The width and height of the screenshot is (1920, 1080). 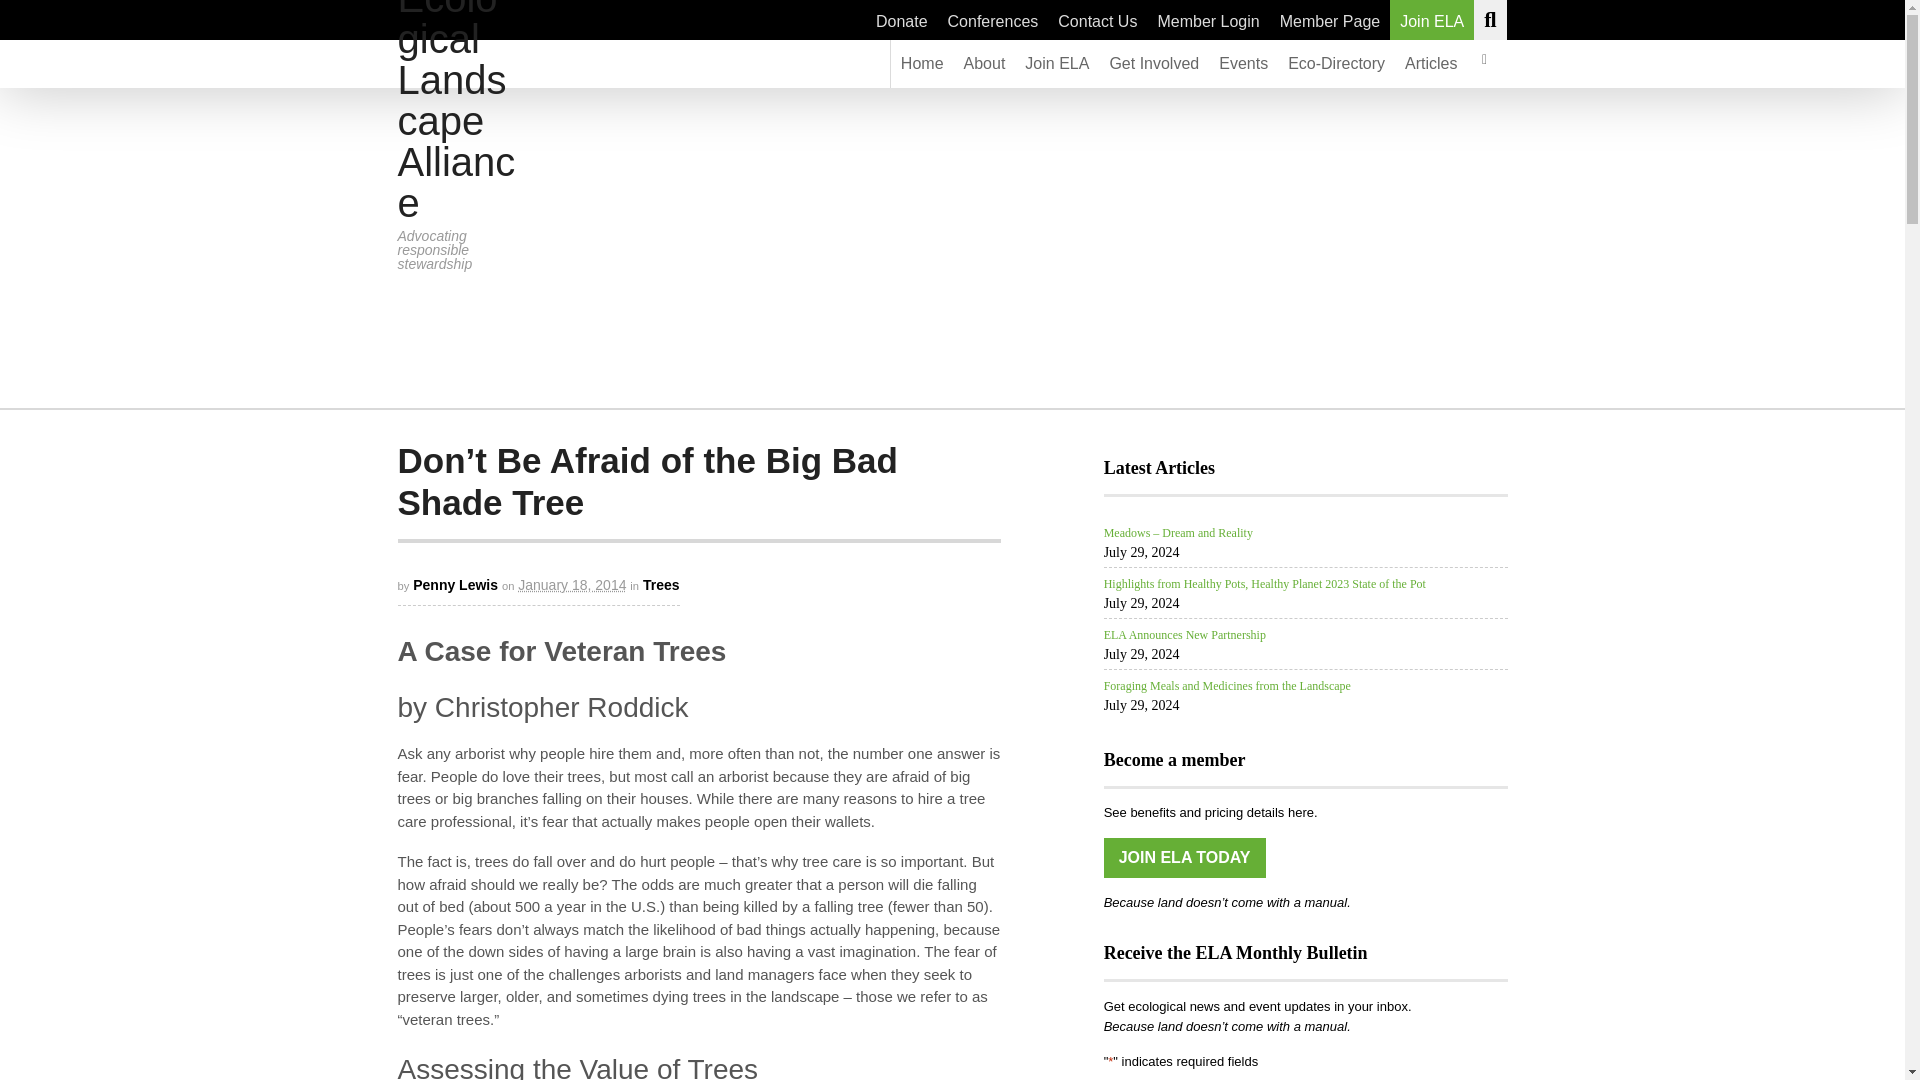 What do you see at coordinates (1056, 63) in the screenshot?
I see `Join ELA` at bounding box center [1056, 63].